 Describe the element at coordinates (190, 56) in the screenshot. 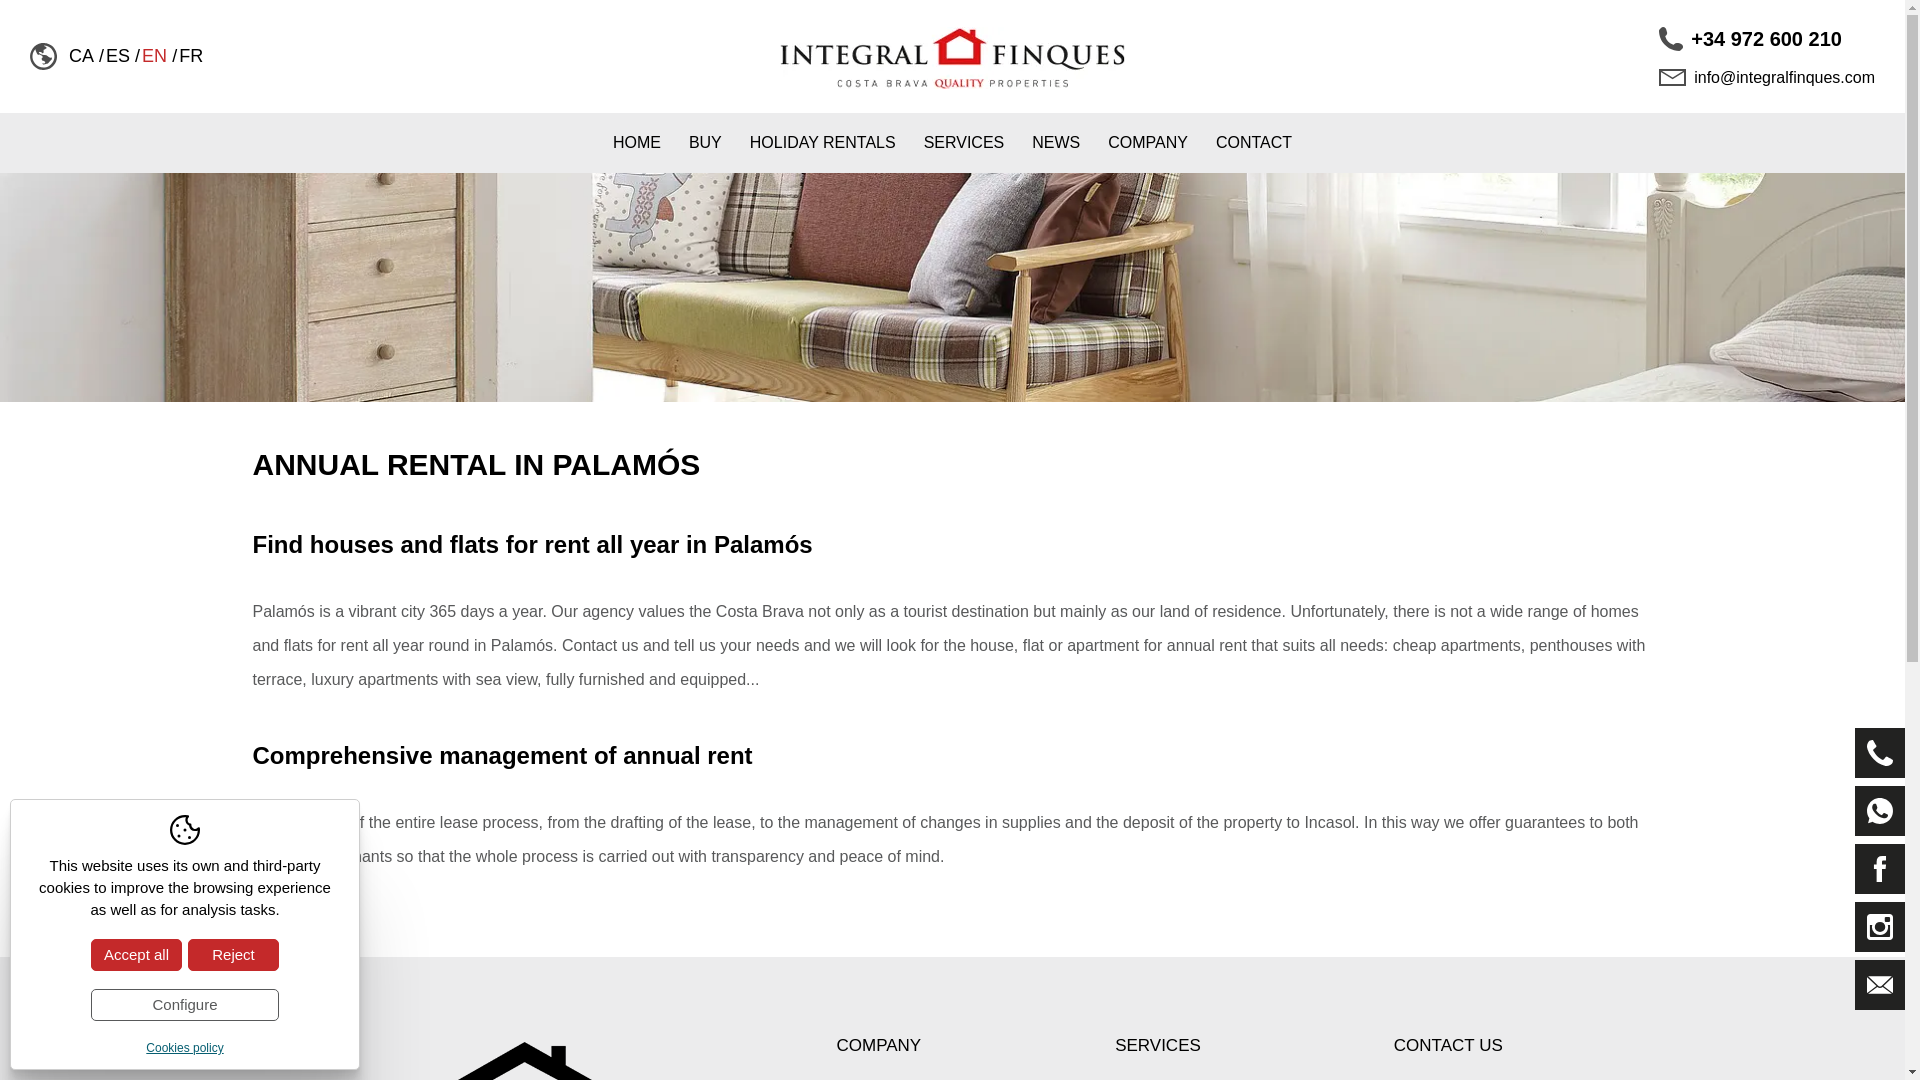

I see `FR` at that location.